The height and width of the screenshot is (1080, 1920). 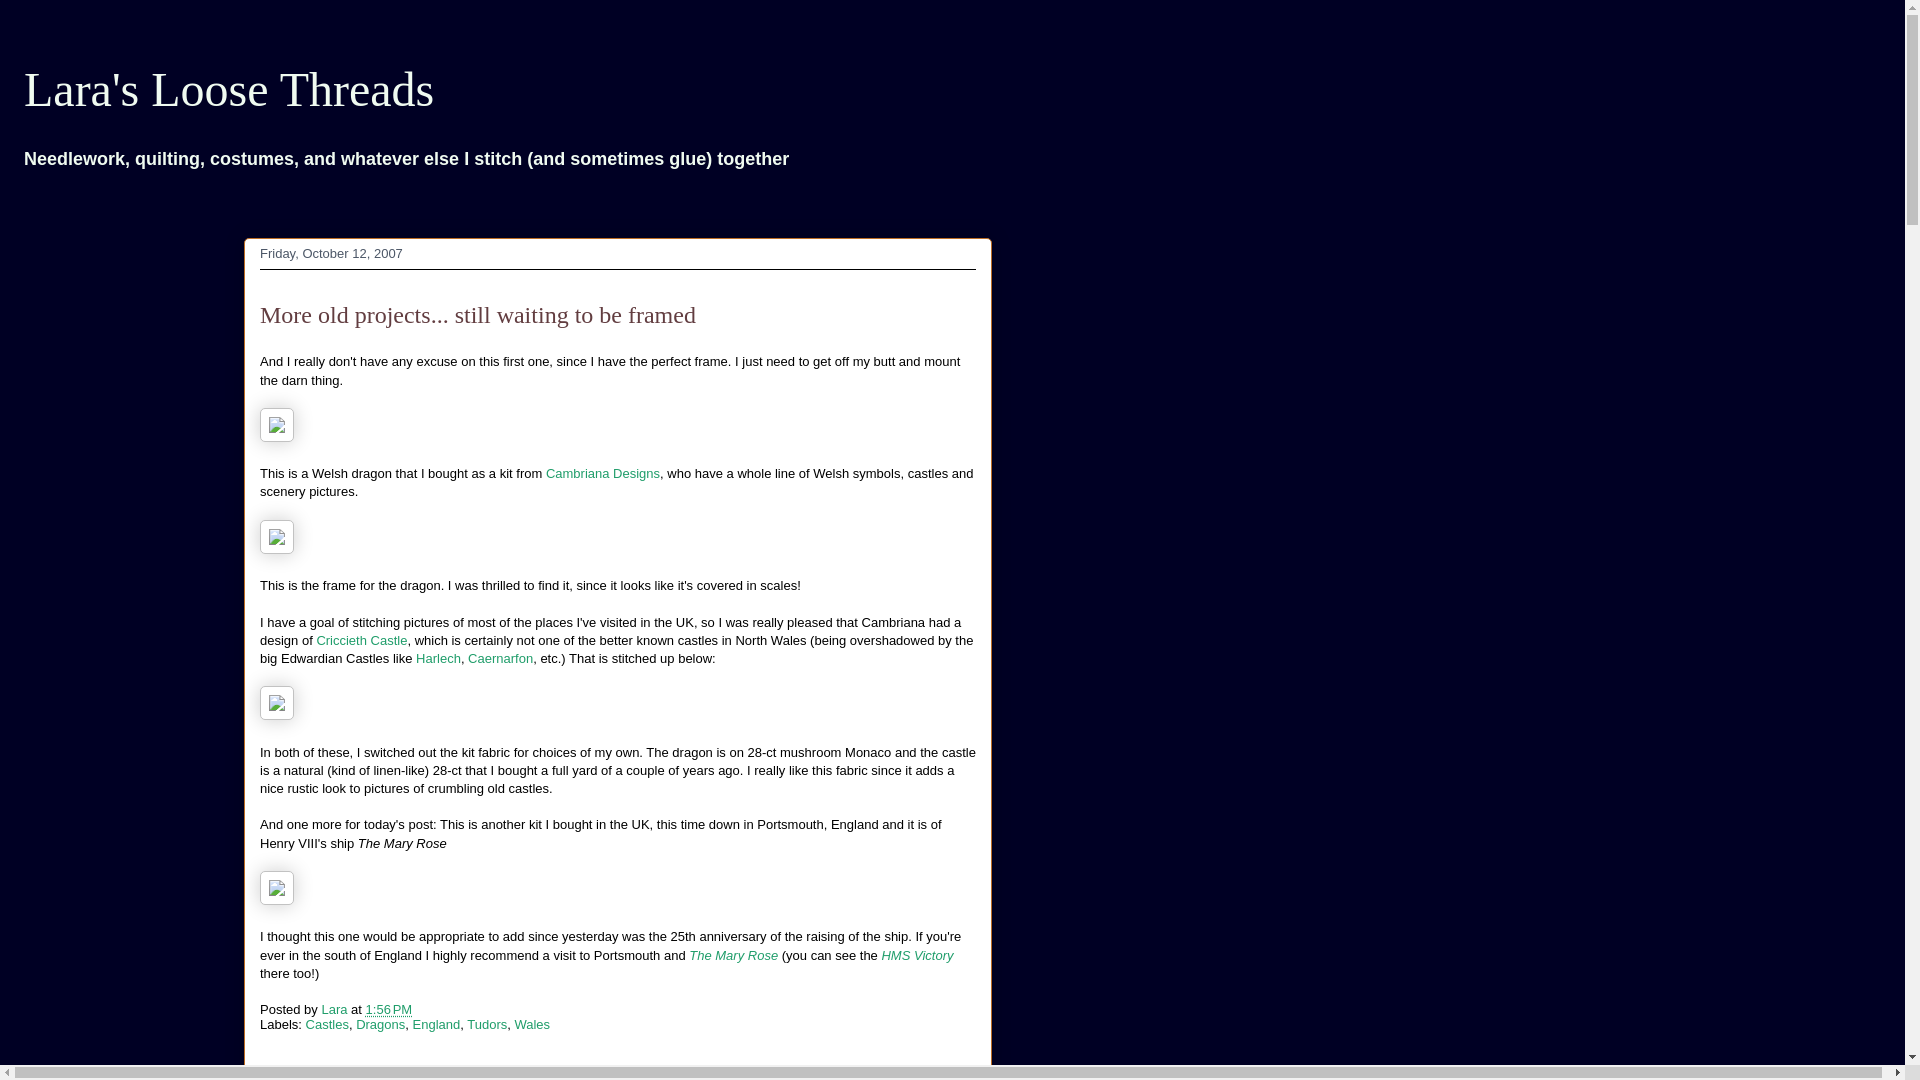 I want to click on Criccieth Castle, so click(x=362, y=640).